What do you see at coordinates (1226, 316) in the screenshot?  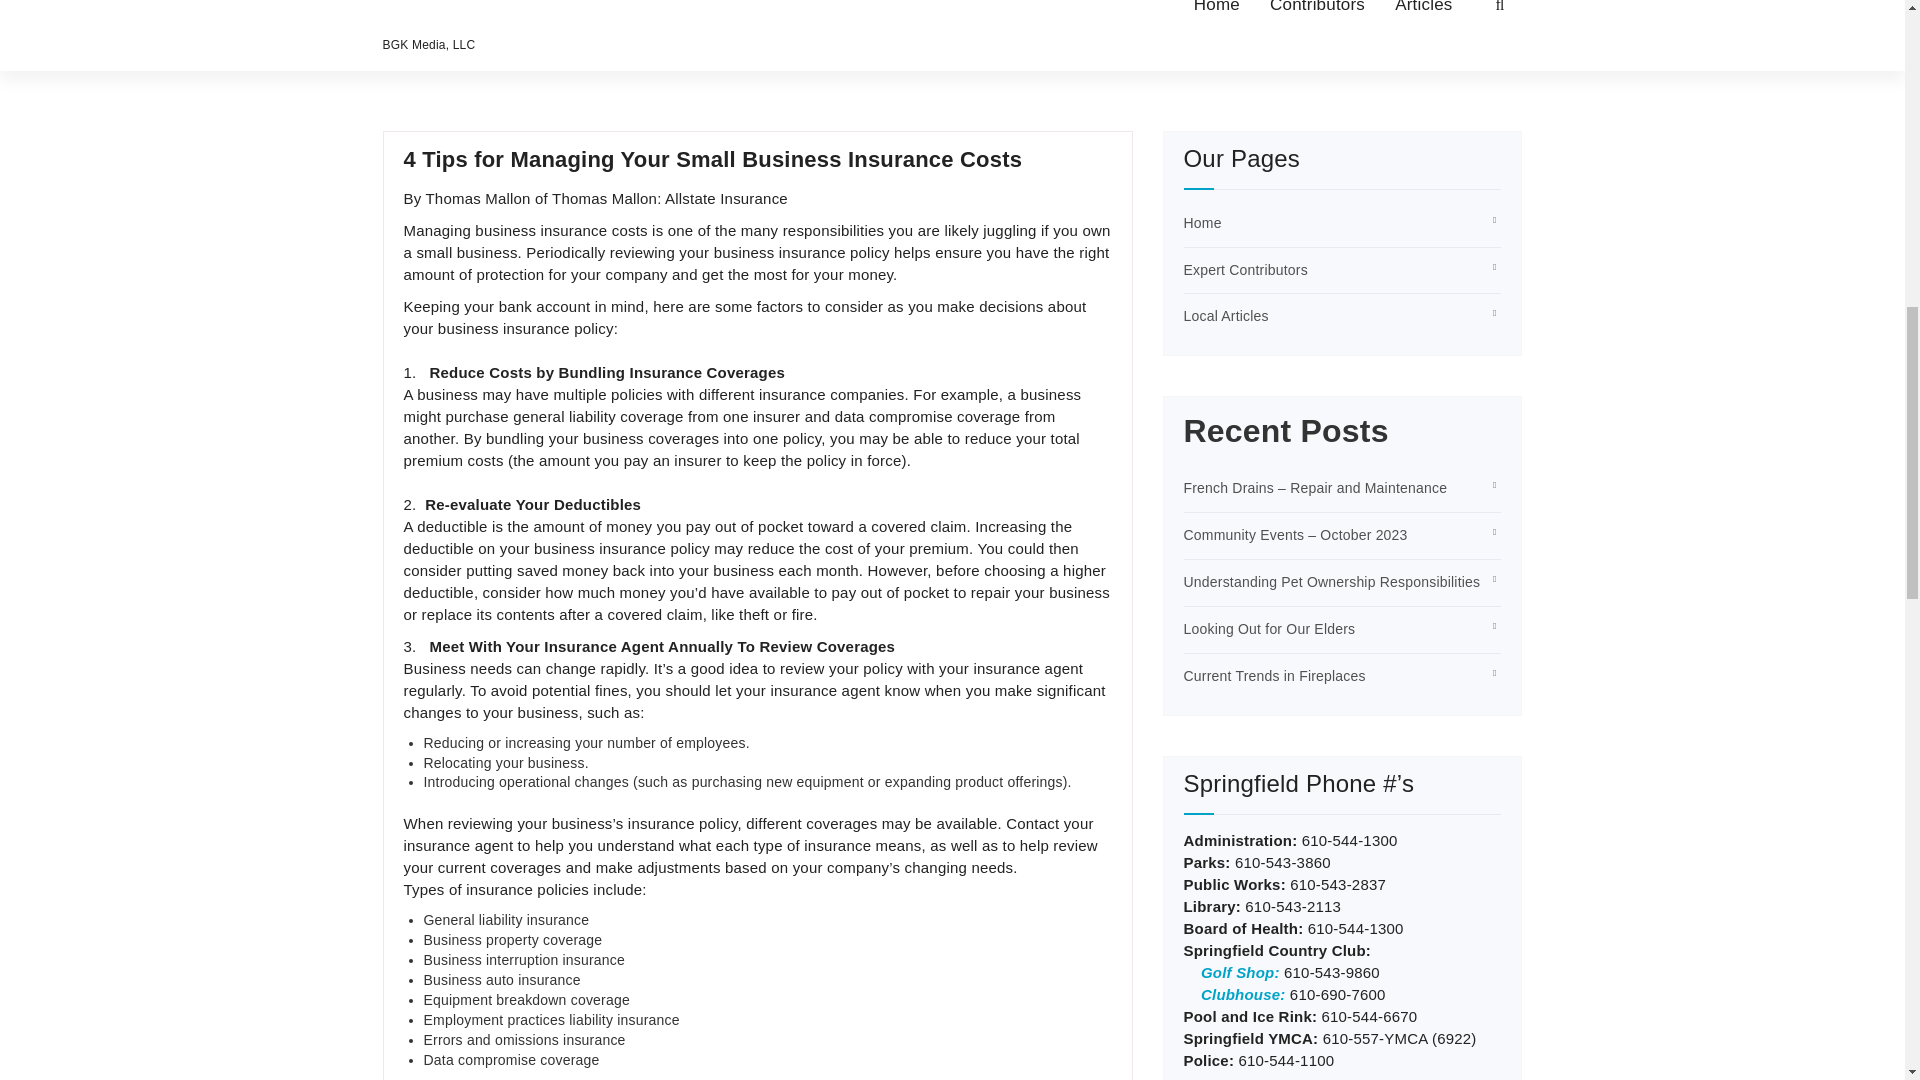 I see `Local Articles` at bounding box center [1226, 316].